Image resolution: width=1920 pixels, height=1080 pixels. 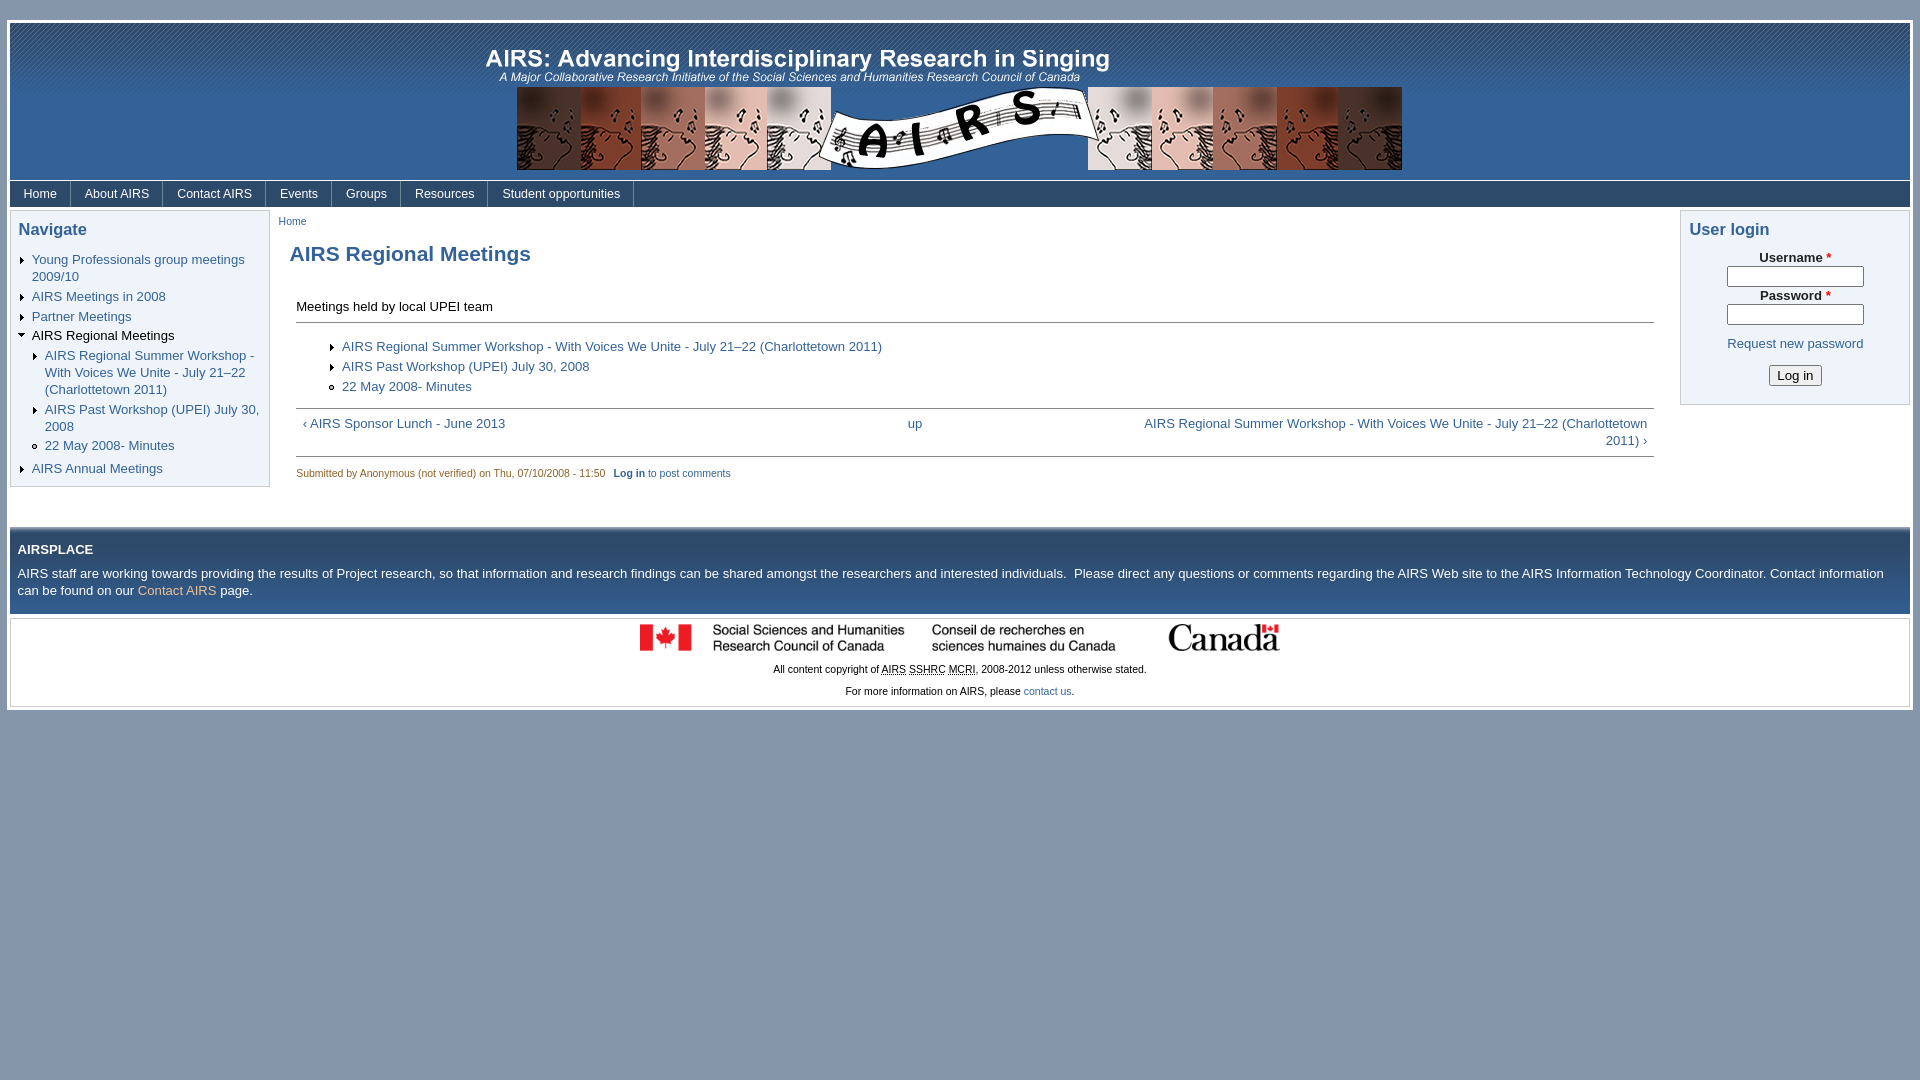 What do you see at coordinates (138, 268) in the screenshot?
I see `Young Professionals group meetings 2009/10` at bounding box center [138, 268].